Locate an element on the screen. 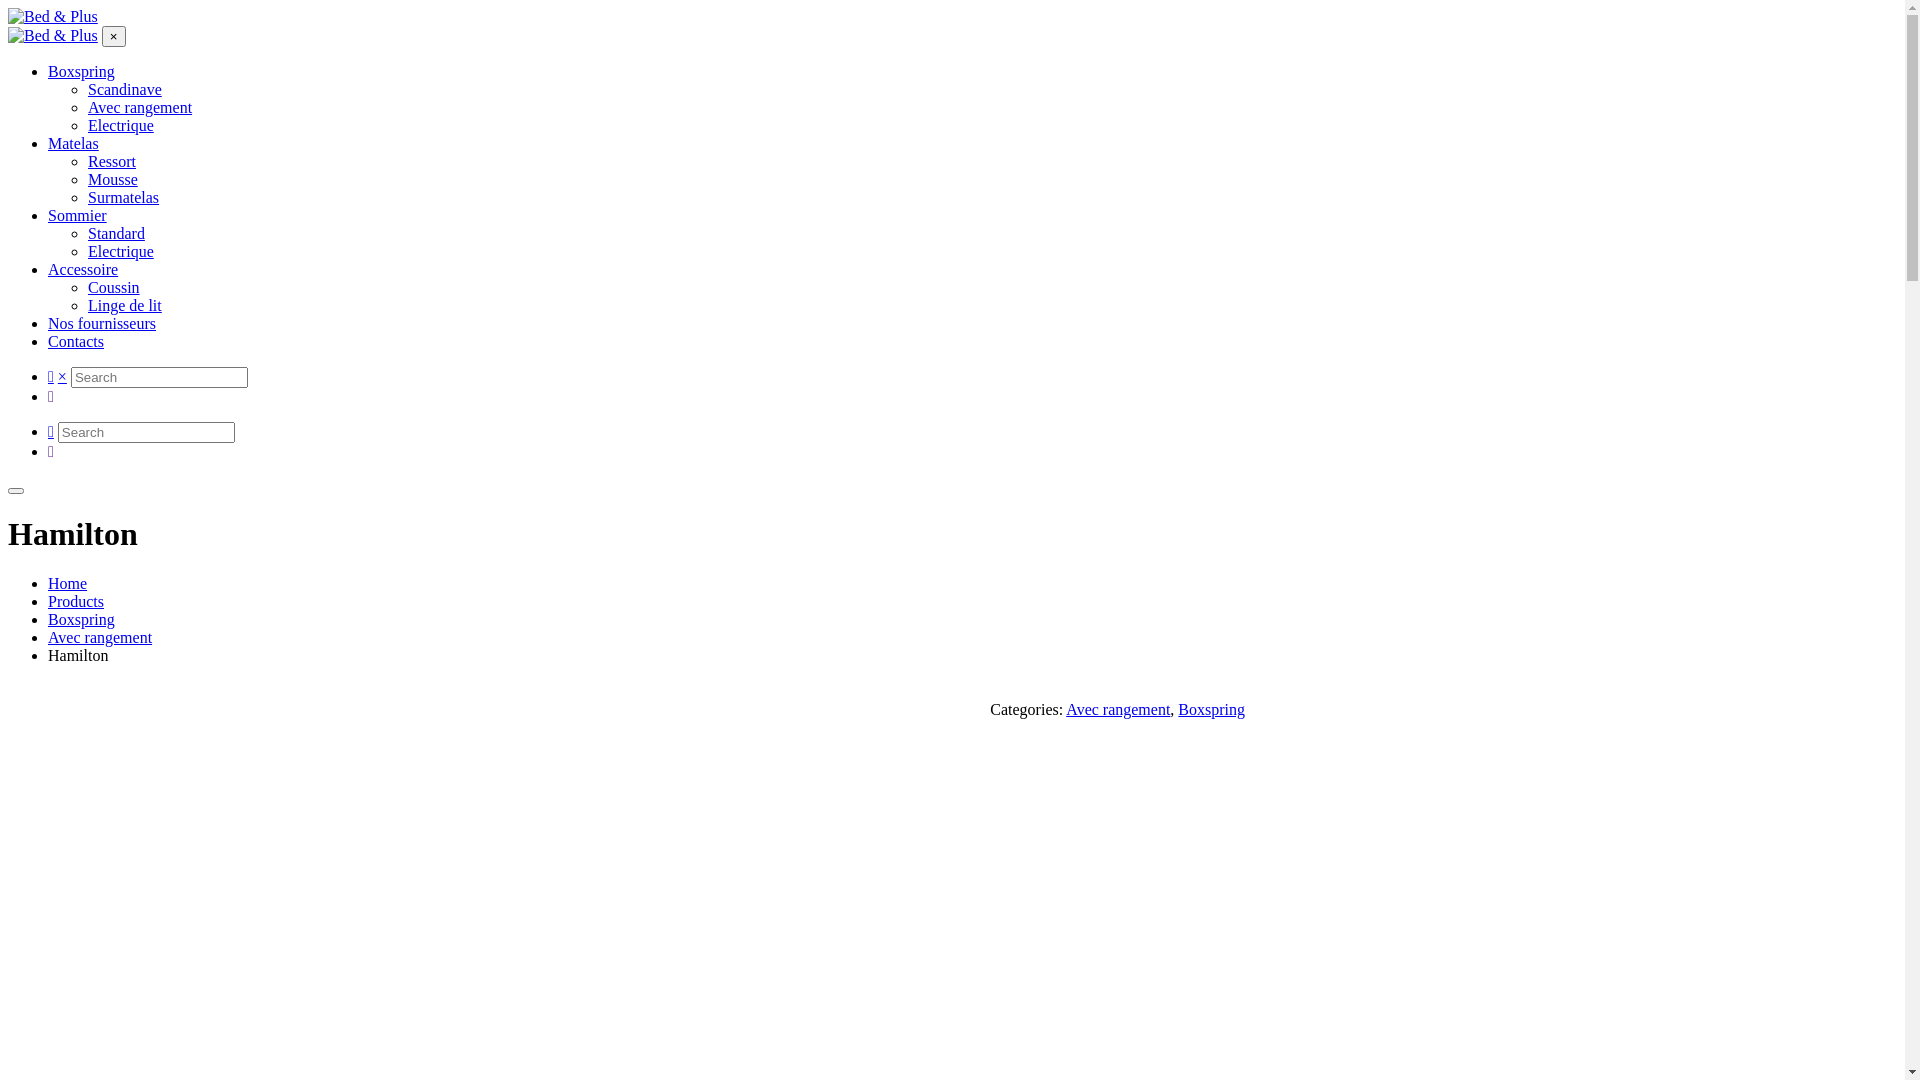  Boxspring is located at coordinates (1212, 710).